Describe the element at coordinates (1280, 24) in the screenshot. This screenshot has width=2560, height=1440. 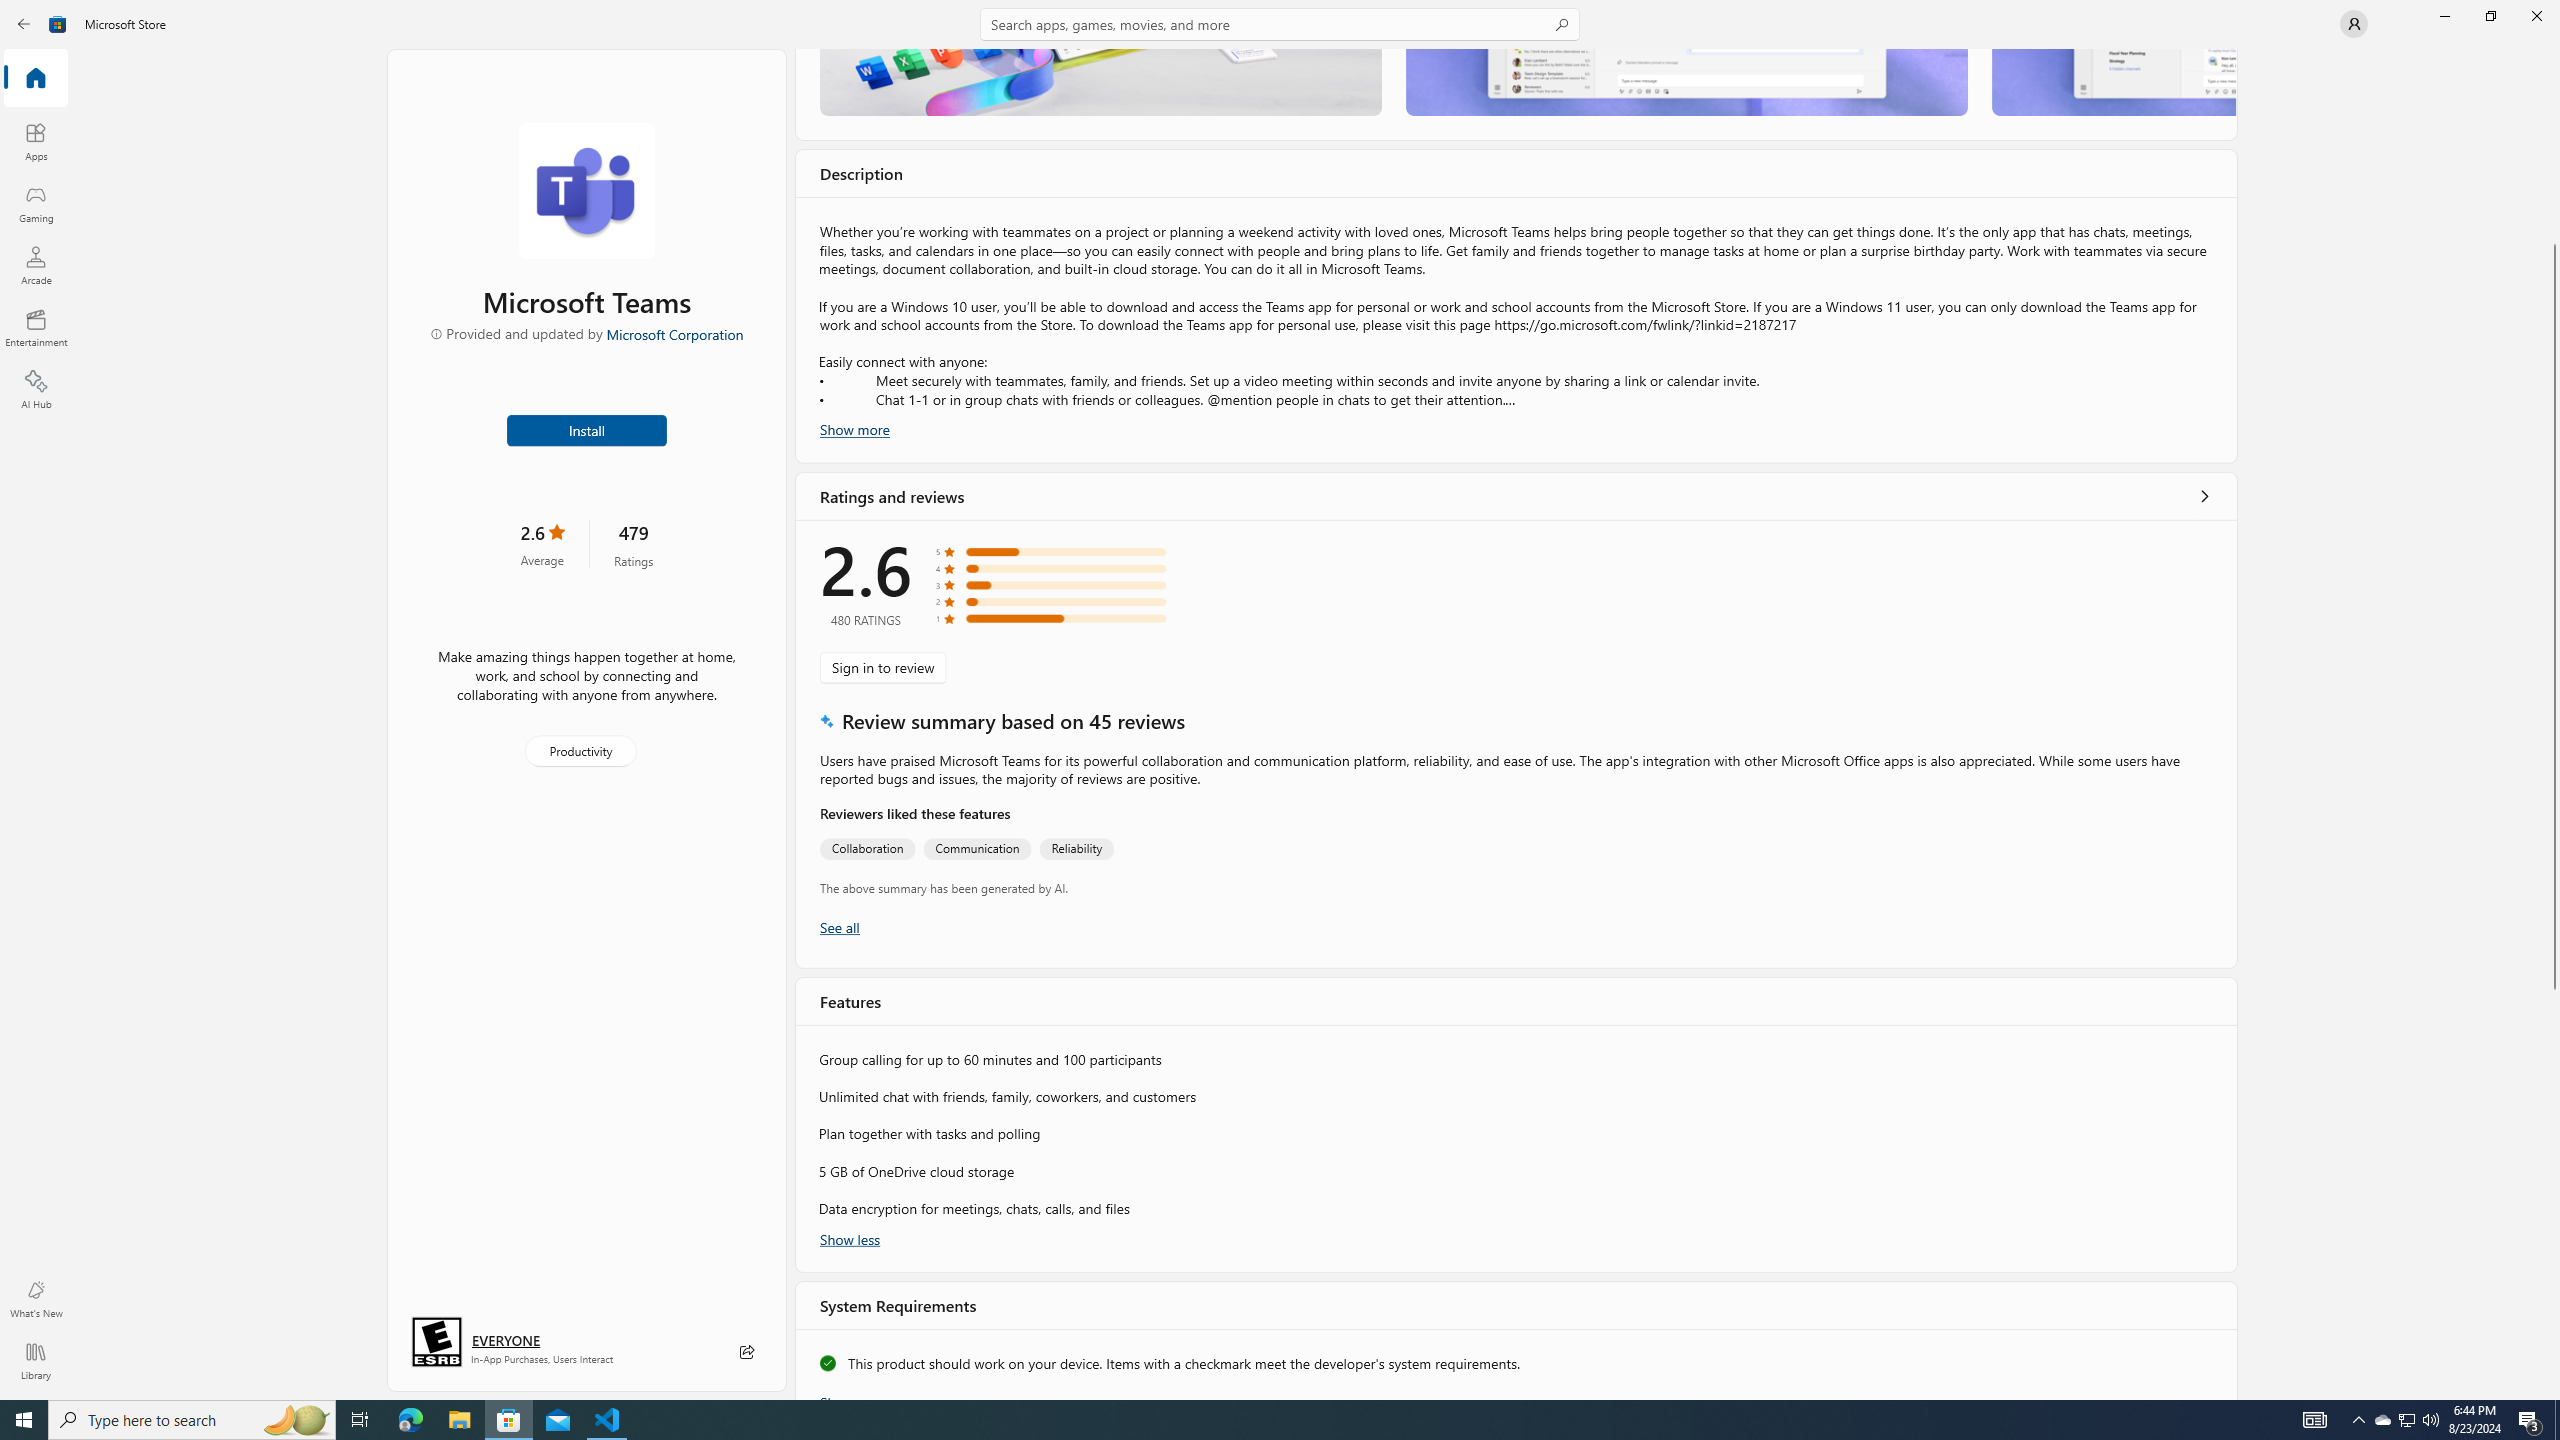
I see `Search` at that location.